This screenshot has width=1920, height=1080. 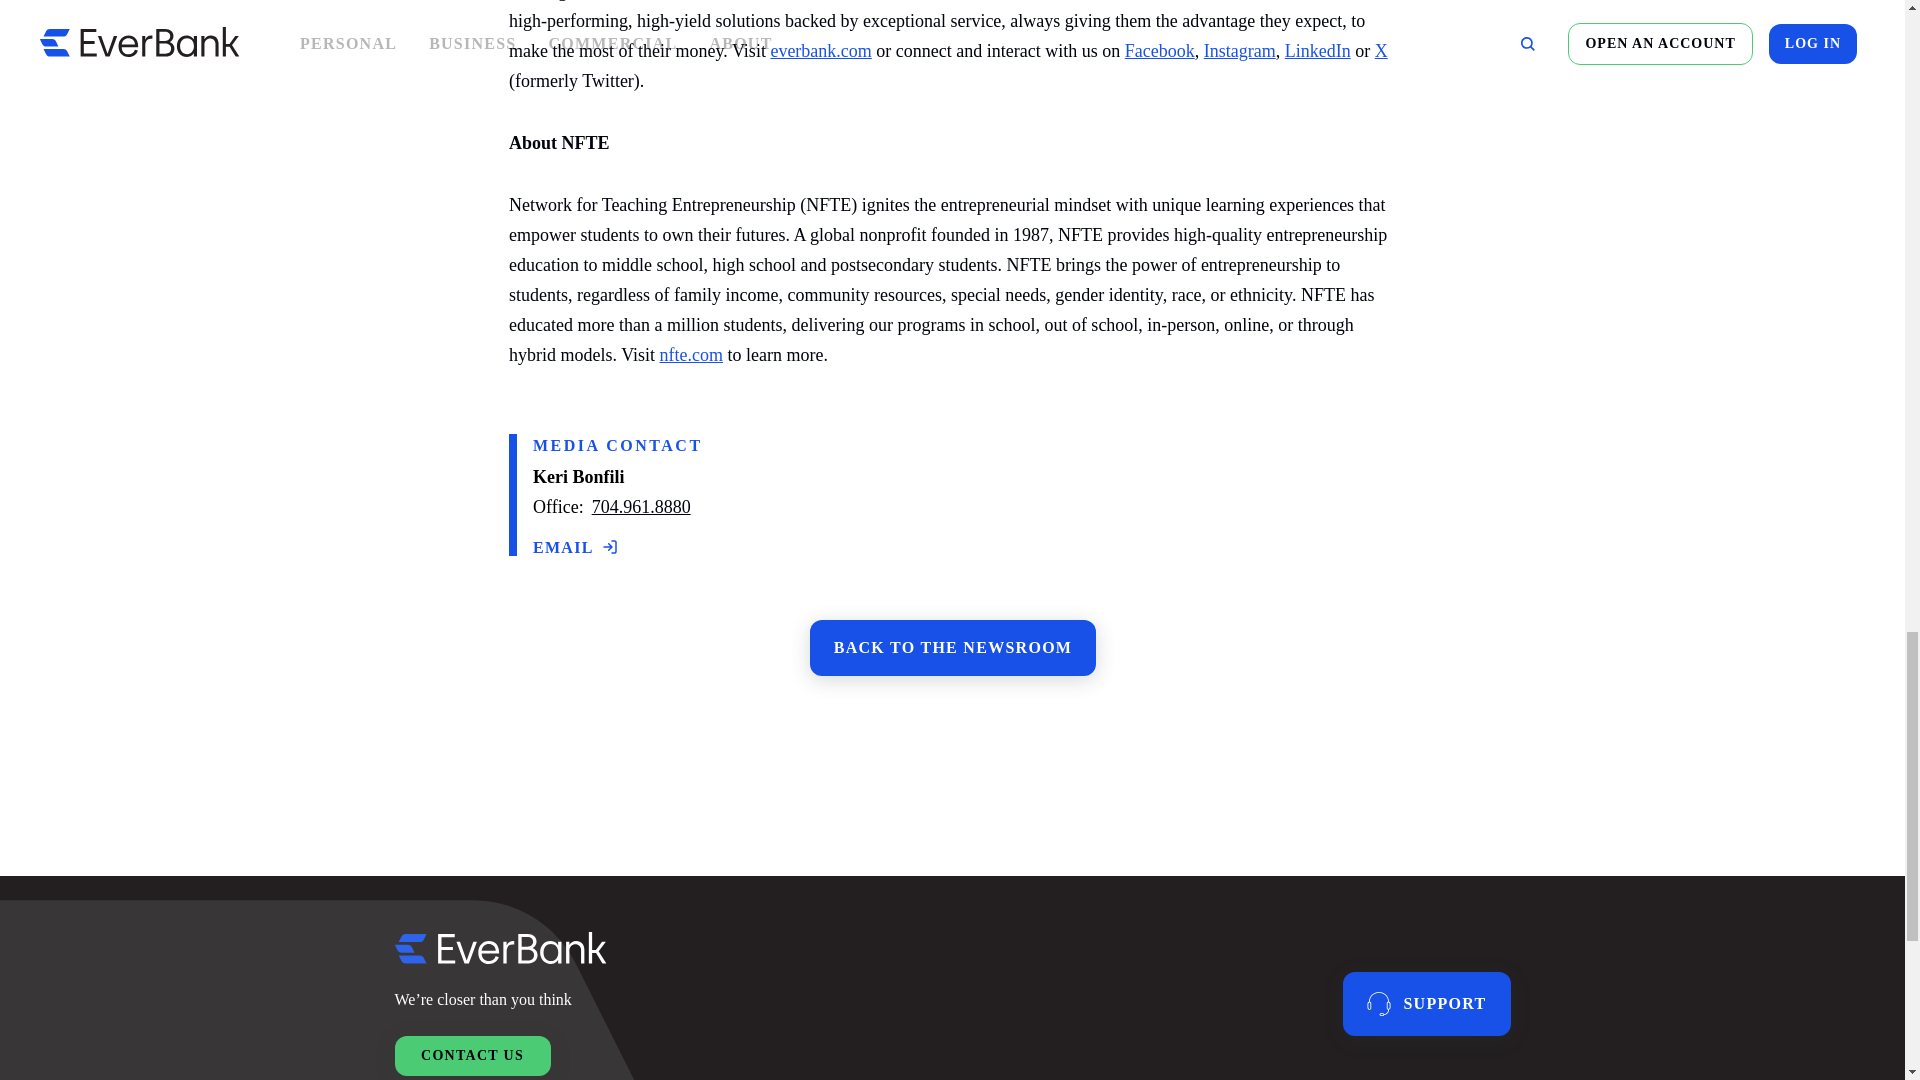 I want to click on Instagram, so click(x=1238, y=48).